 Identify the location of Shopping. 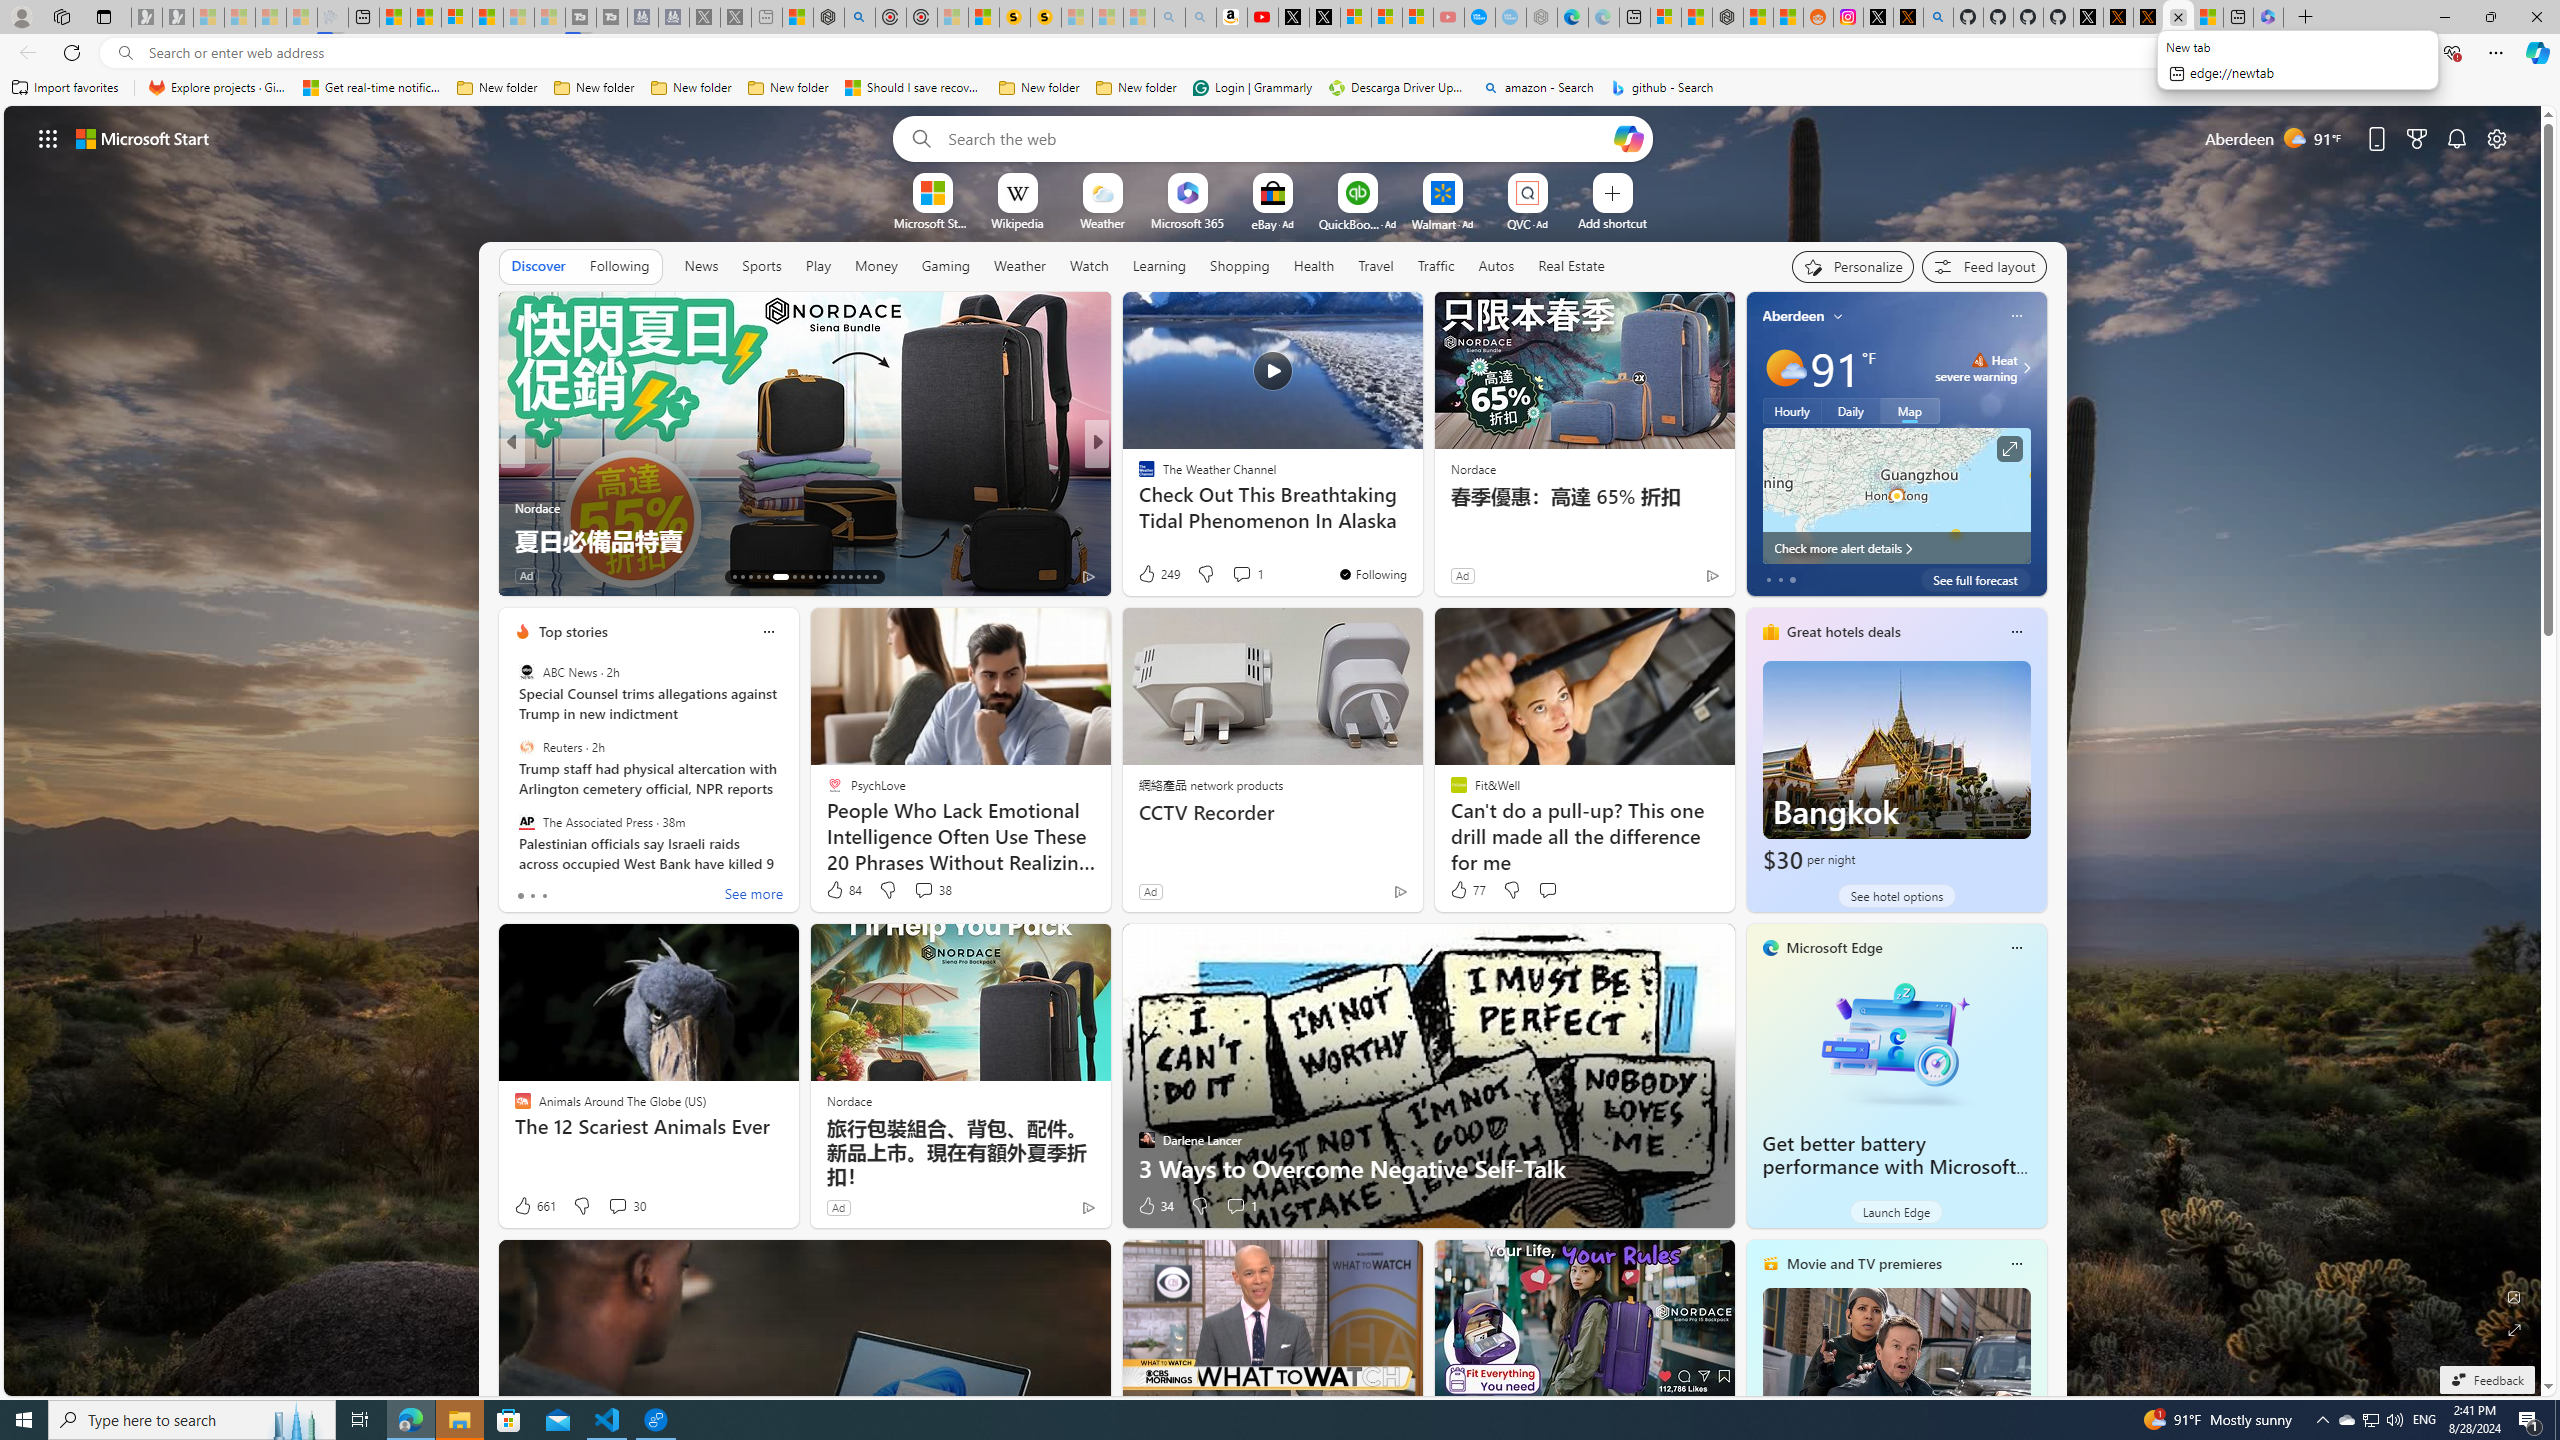
(1240, 266).